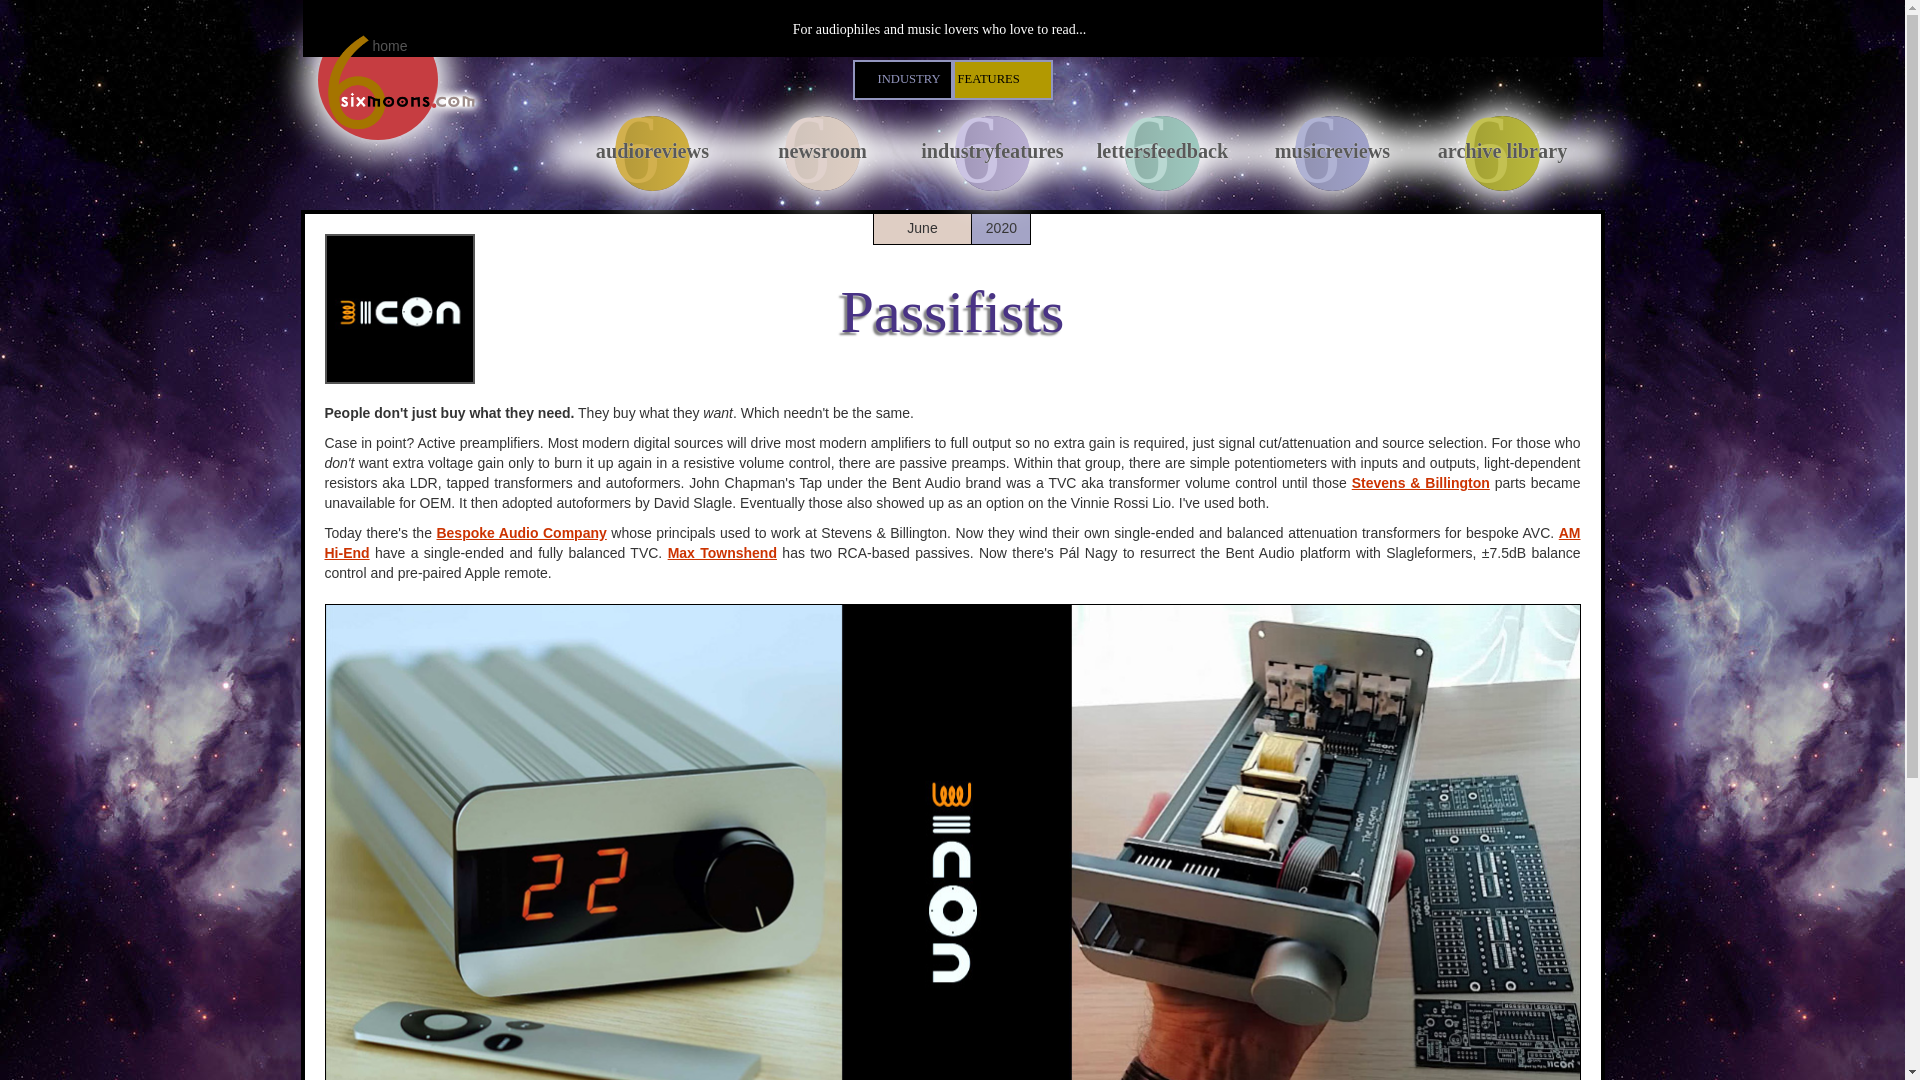 The height and width of the screenshot is (1080, 1920). What do you see at coordinates (952, 542) in the screenshot?
I see `AM Hi-End` at bounding box center [952, 542].